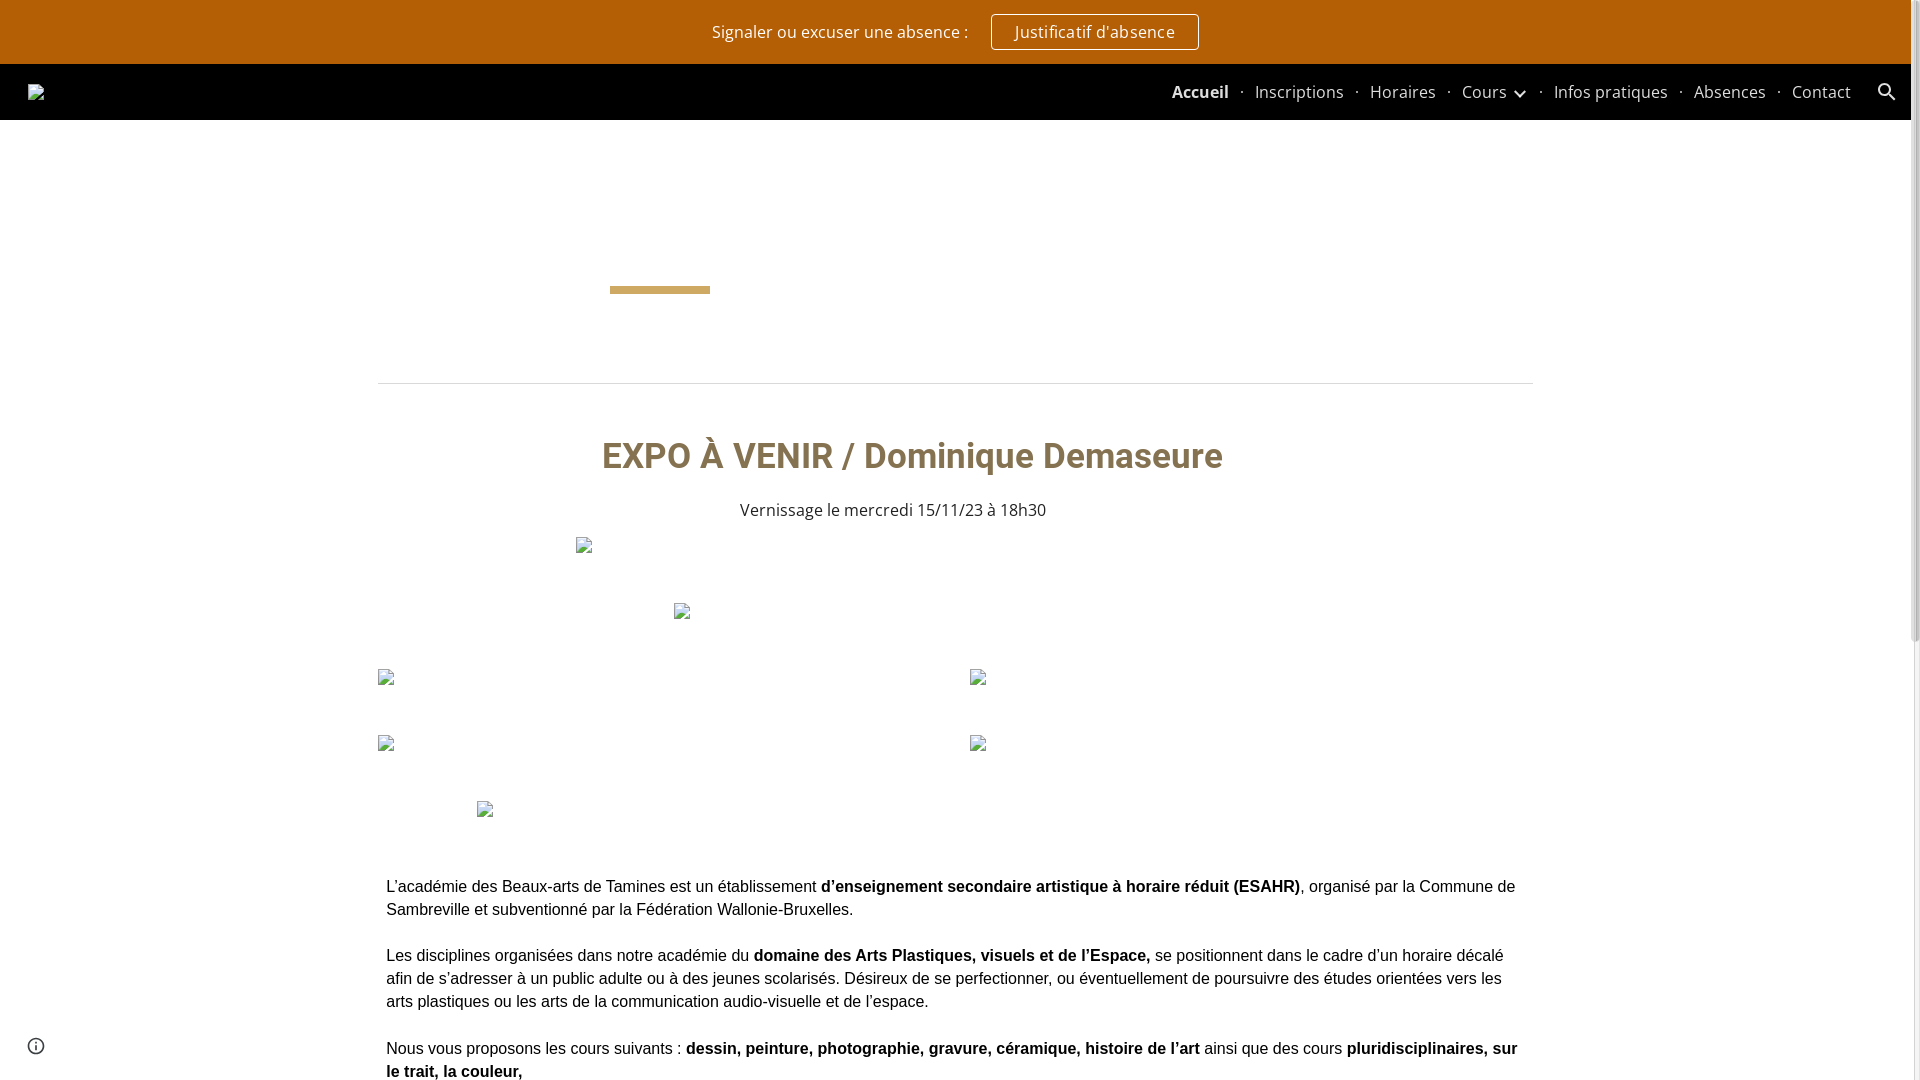  Describe the element at coordinates (1484, 92) in the screenshot. I see `Cours` at that location.